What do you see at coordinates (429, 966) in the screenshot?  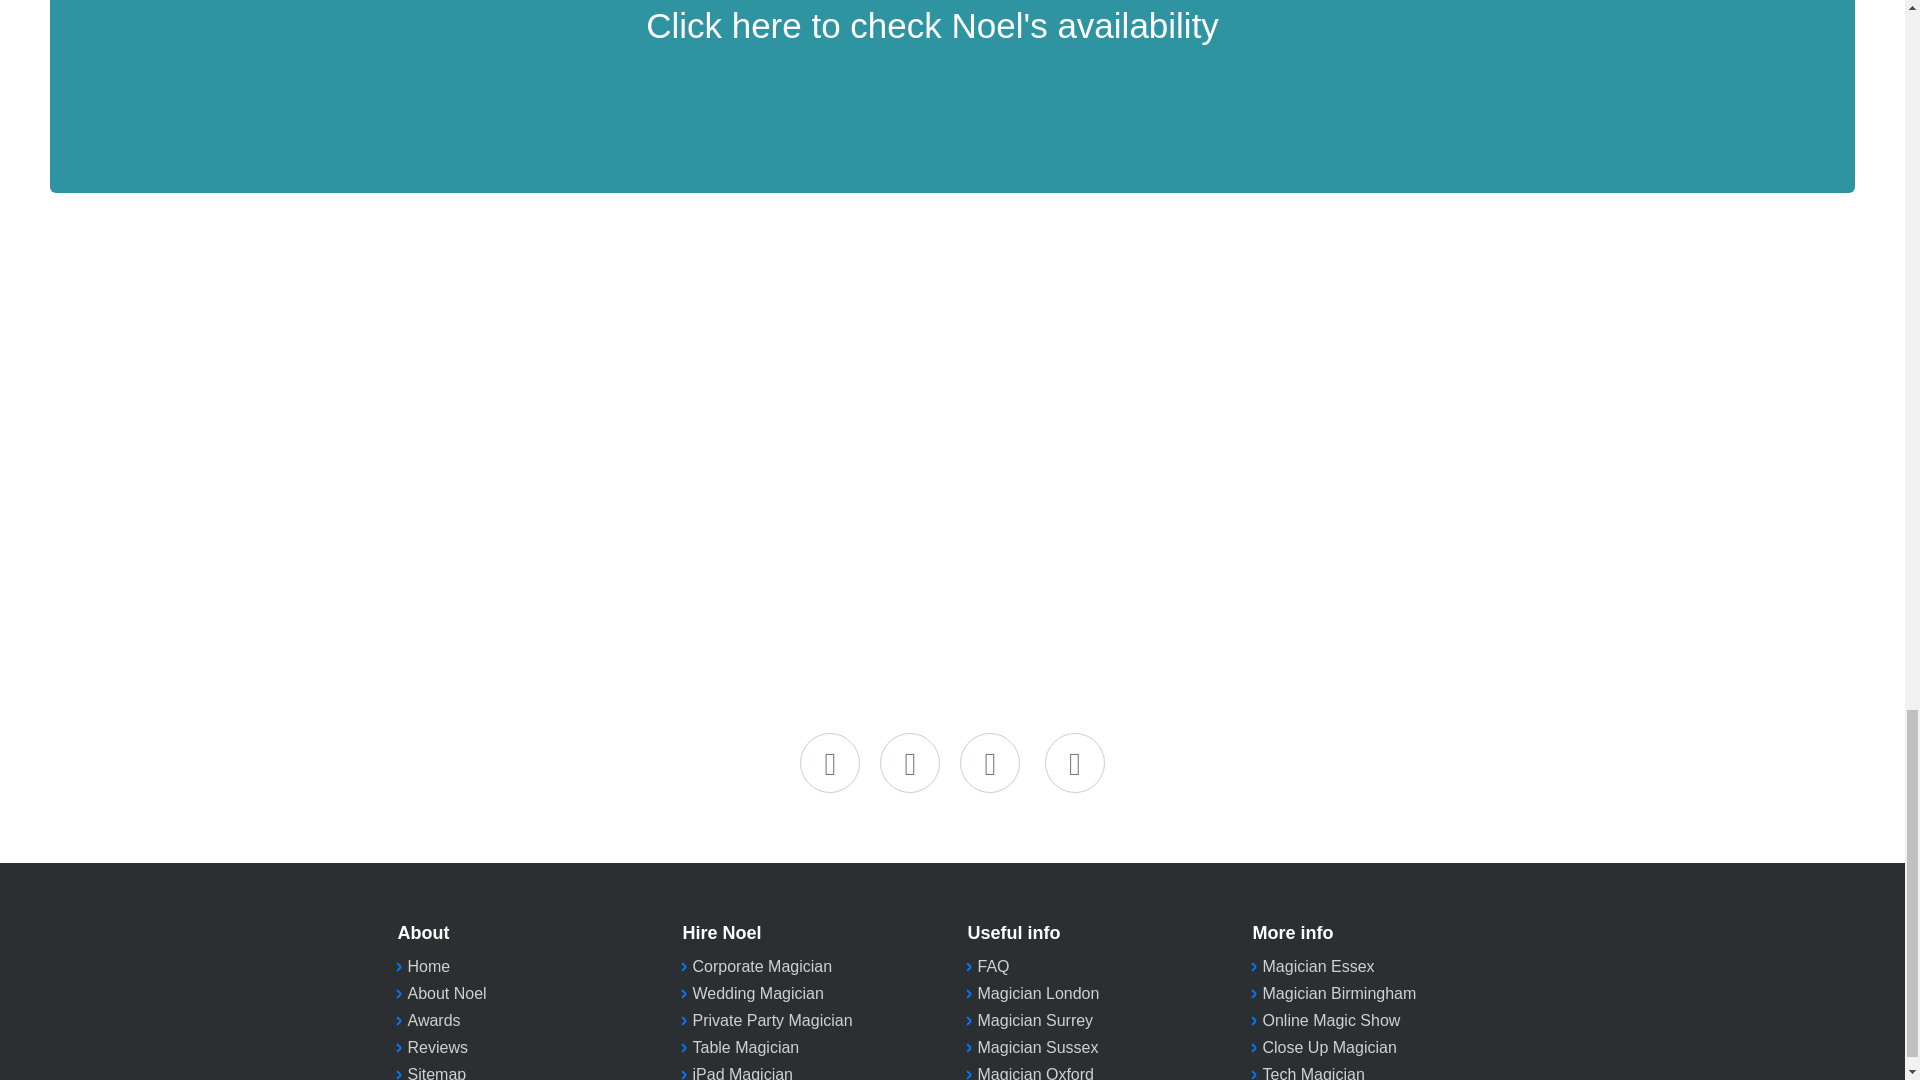 I see `Home` at bounding box center [429, 966].